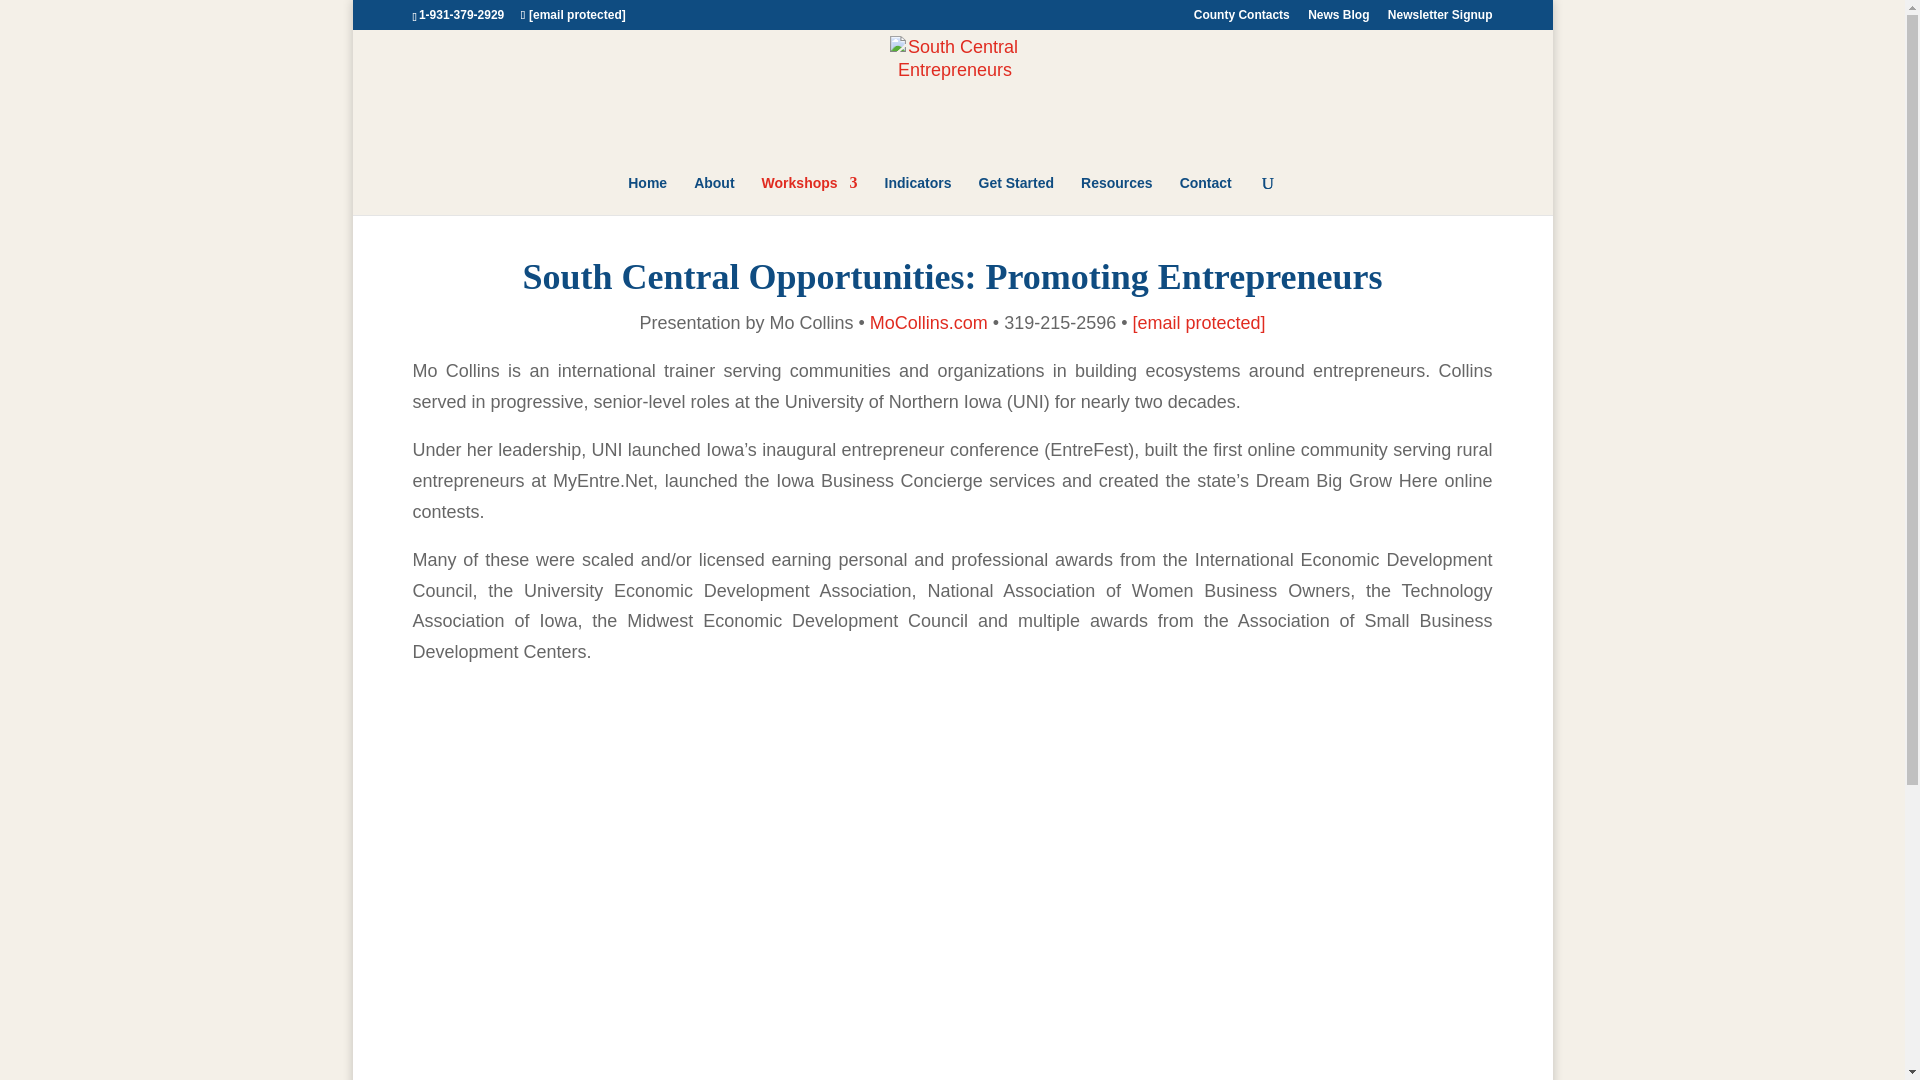  What do you see at coordinates (1016, 195) in the screenshot?
I see `Get Started` at bounding box center [1016, 195].